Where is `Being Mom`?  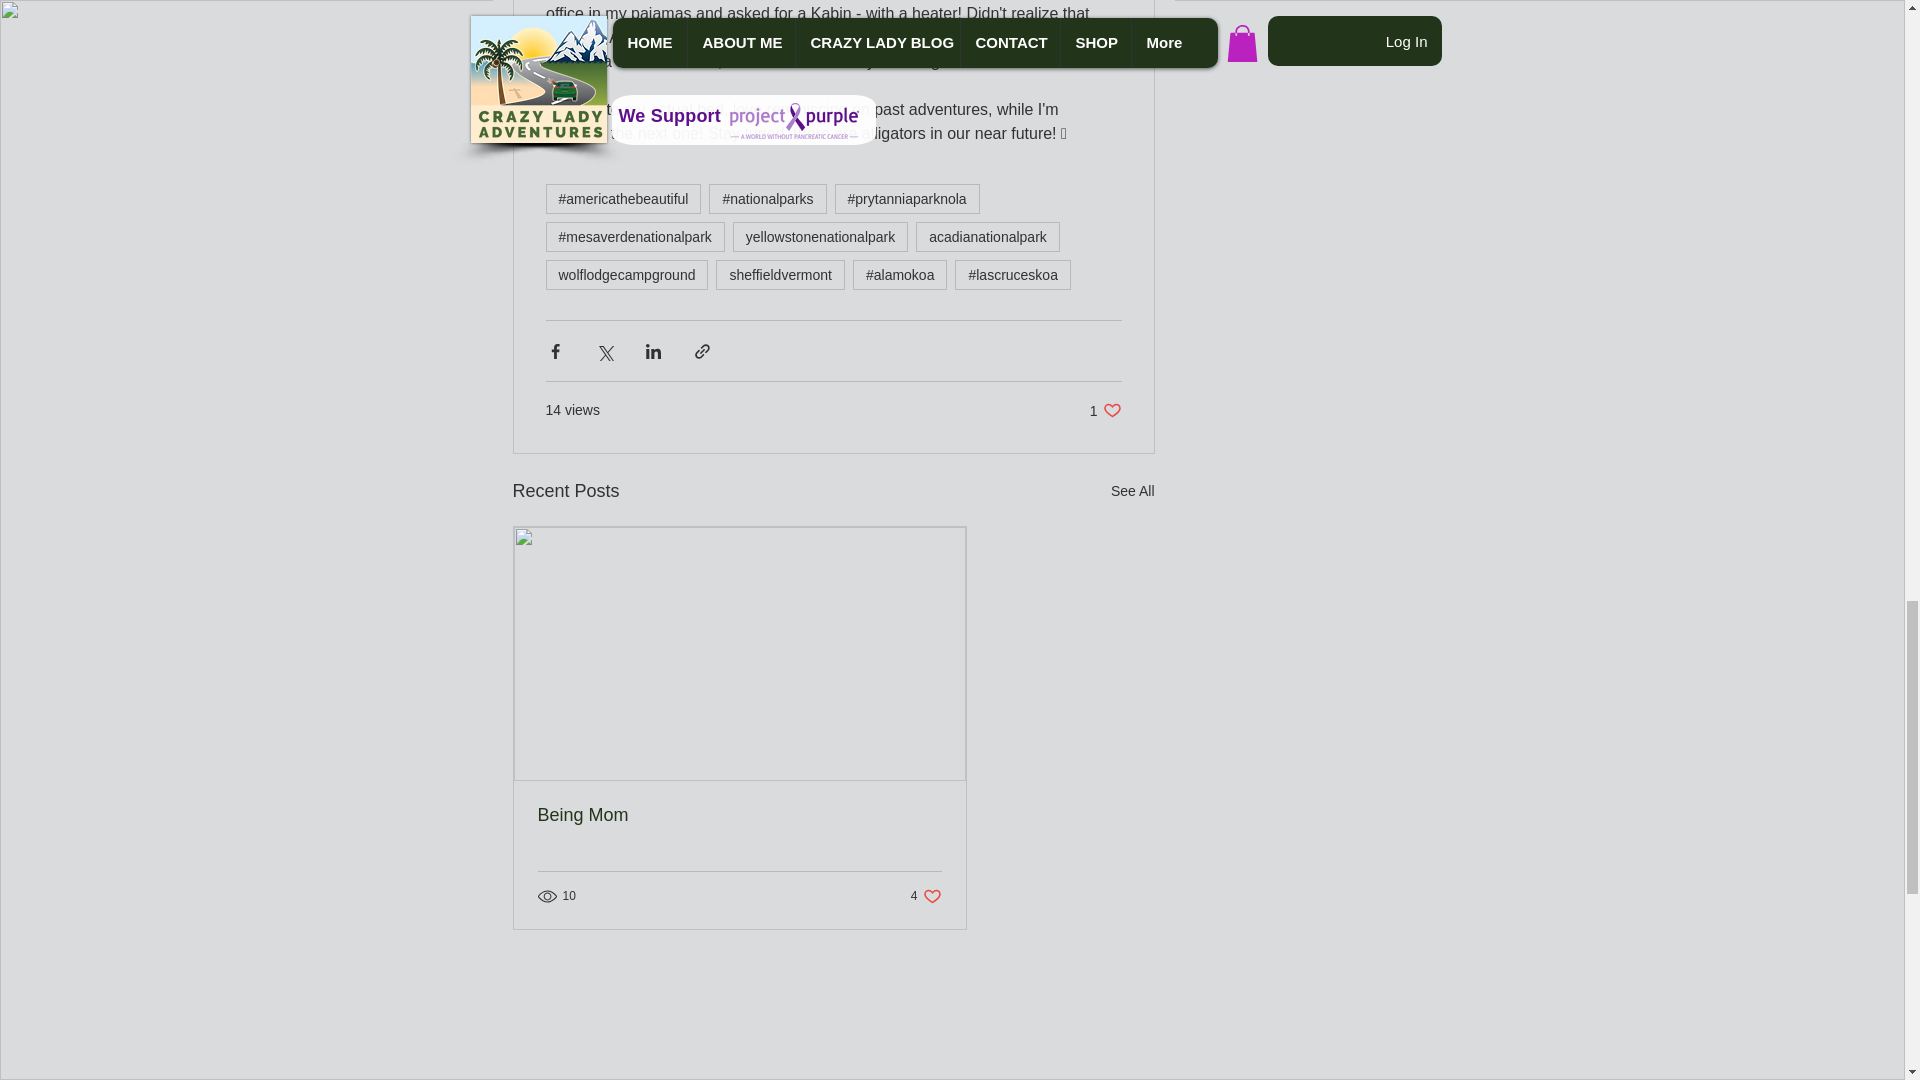 Being Mom is located at coordinates (780, 275).